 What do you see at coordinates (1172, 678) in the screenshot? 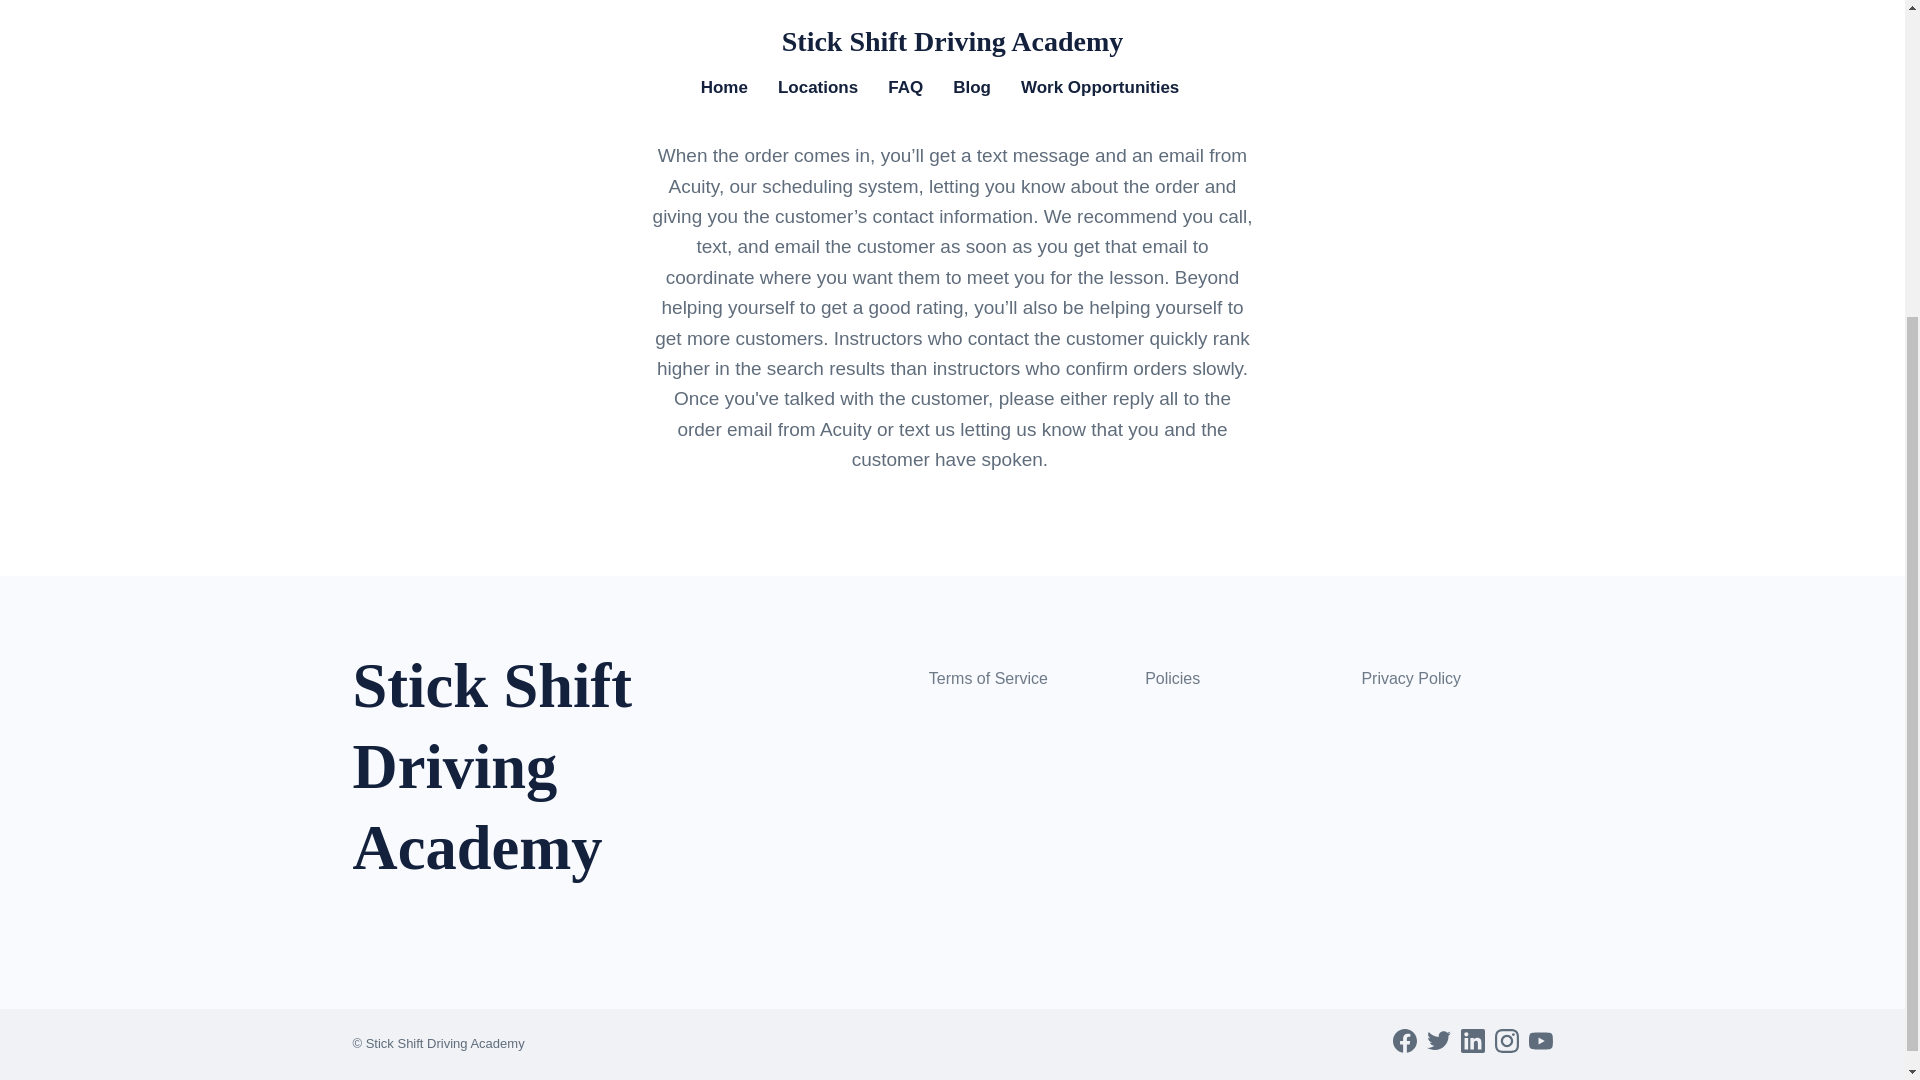
I see `Policies` at bounding box center [1172, 678].